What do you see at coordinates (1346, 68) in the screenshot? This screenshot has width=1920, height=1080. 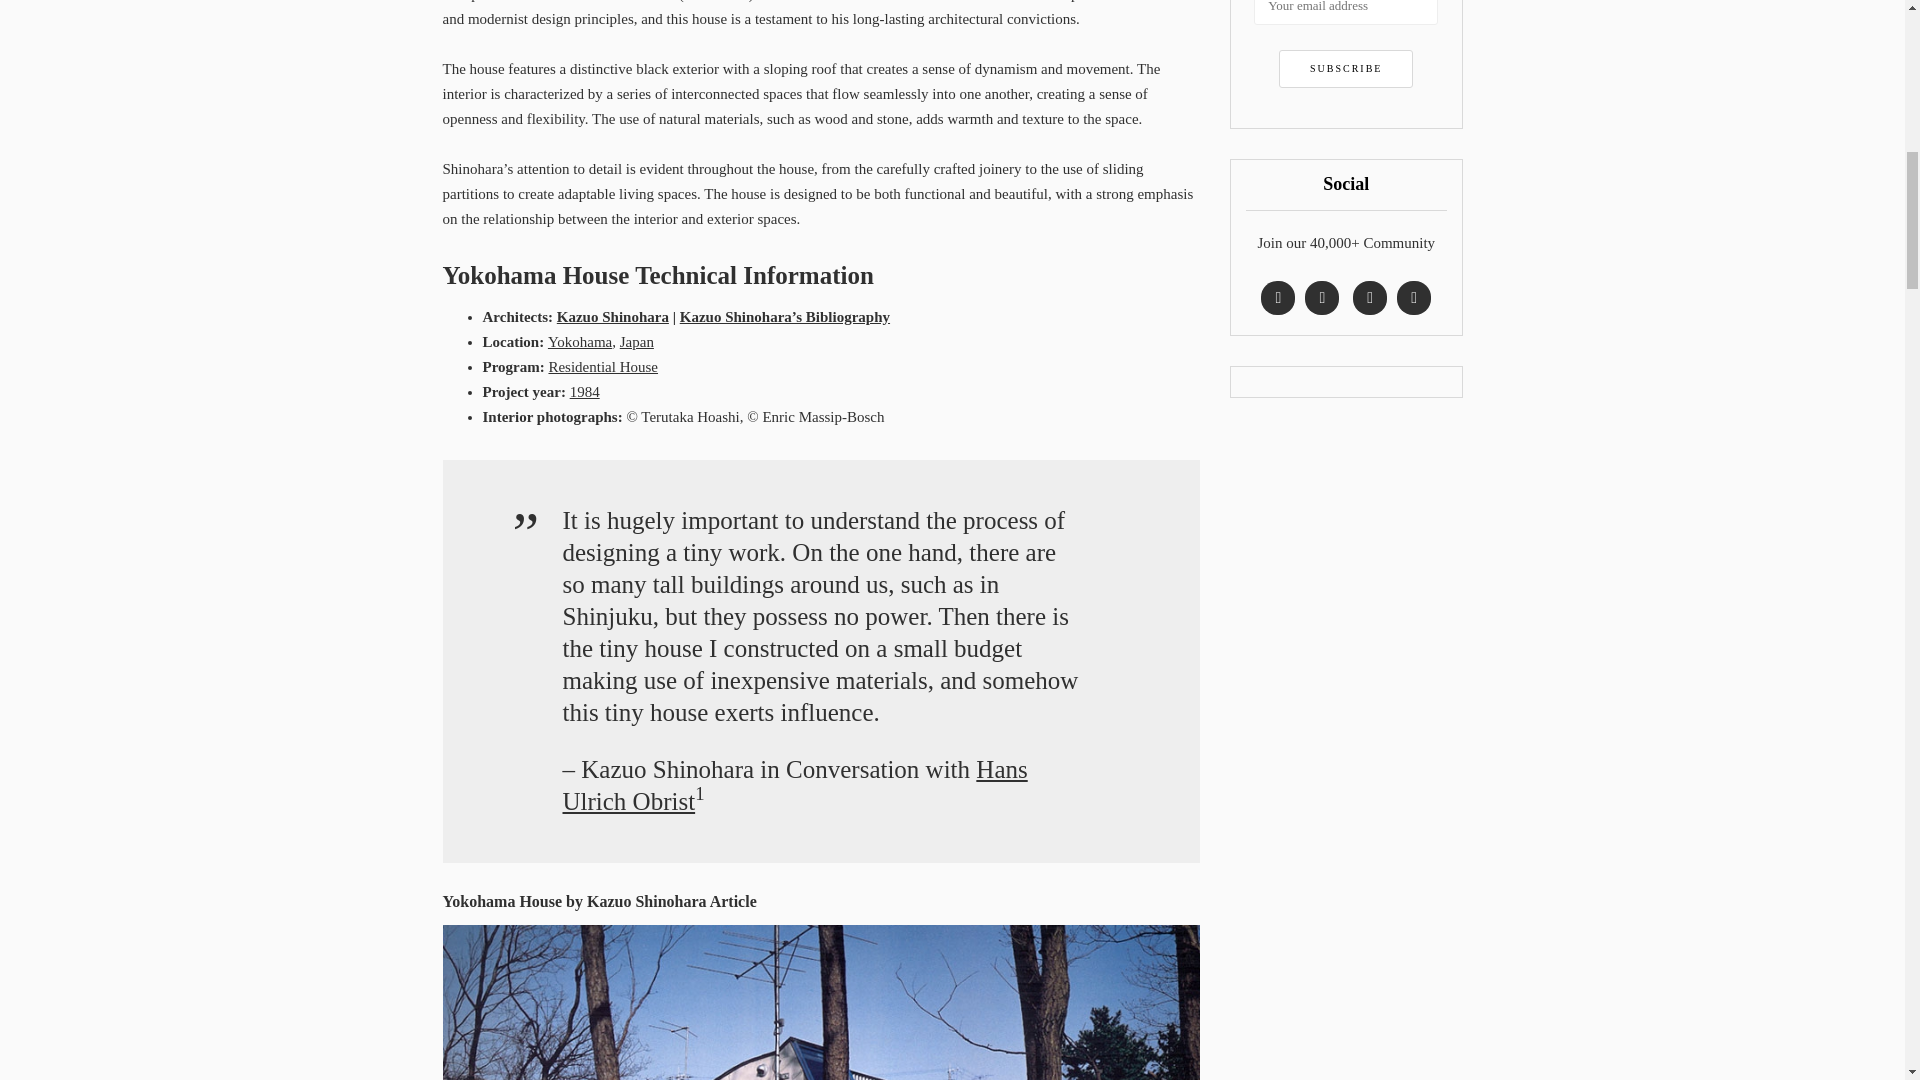 I see `Subscribe` at bounding box center [1346, 68].